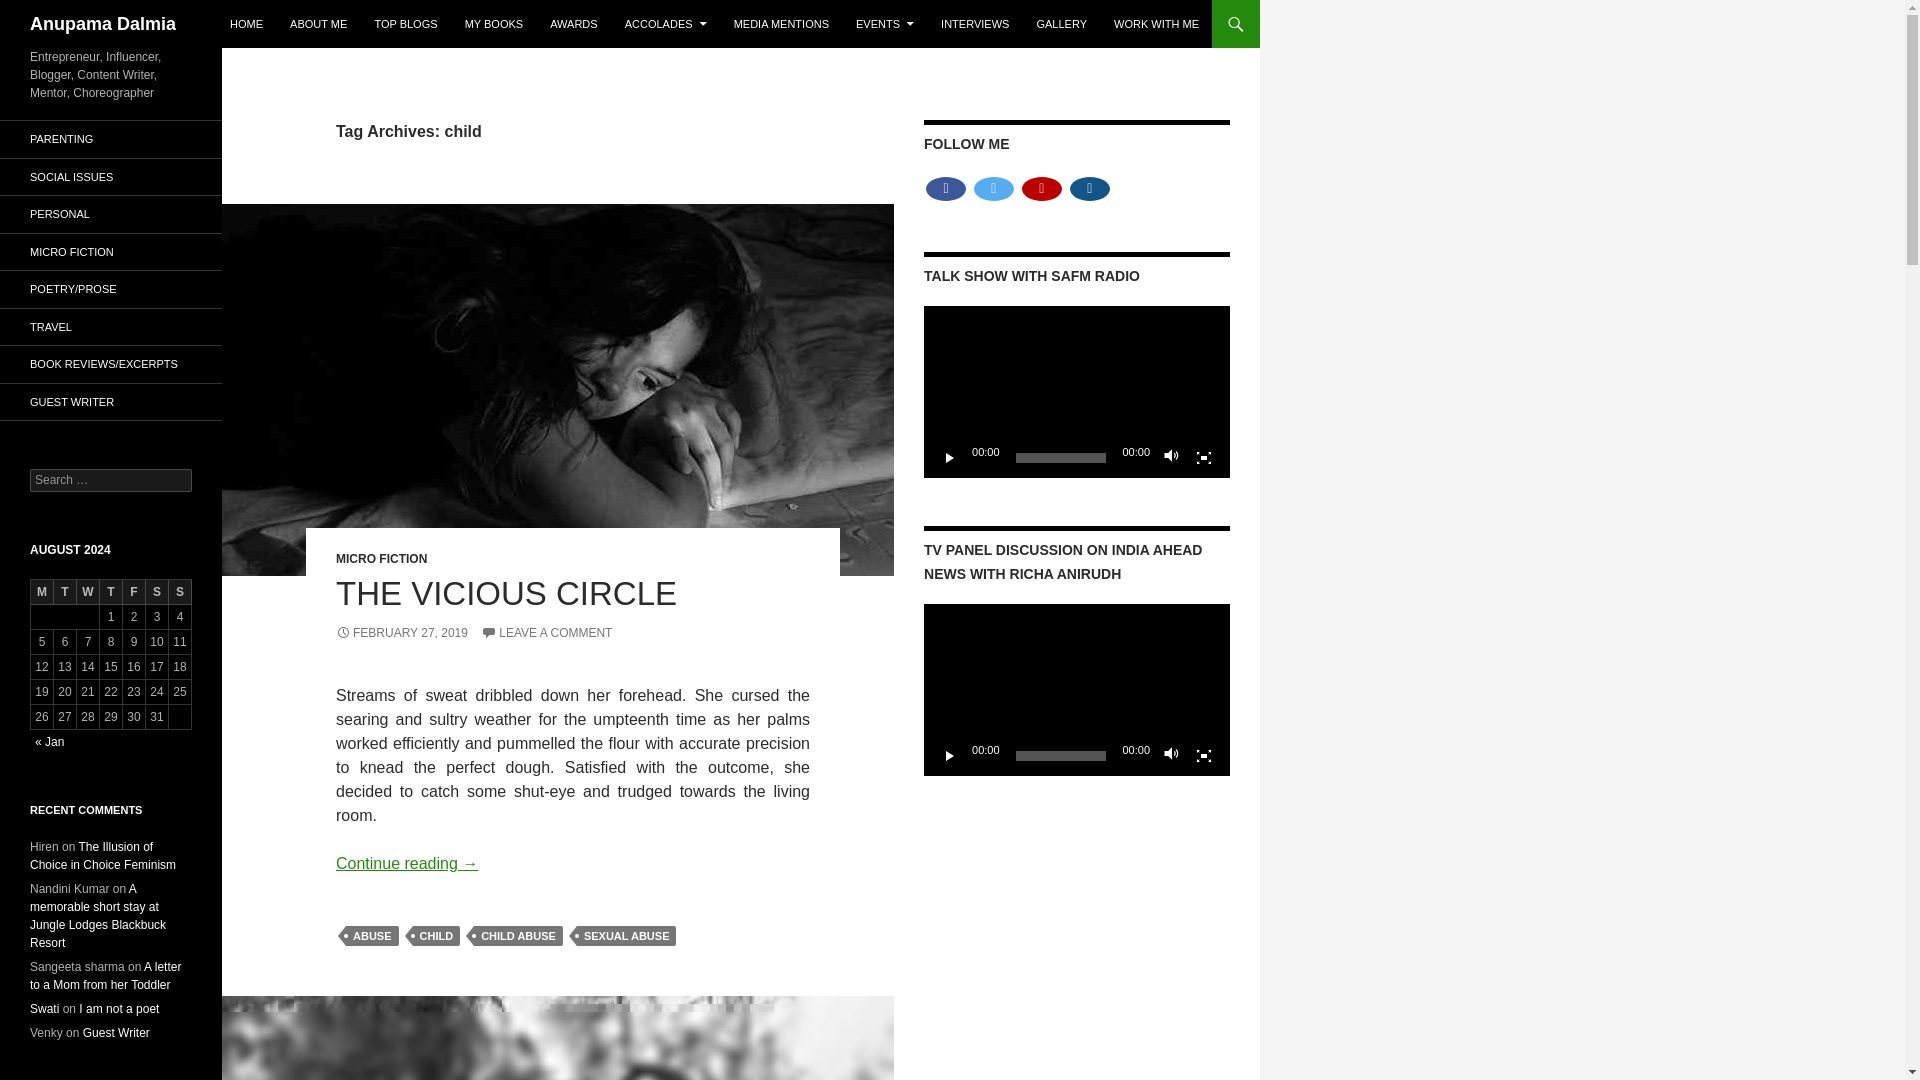 This screenshot has height=1080, width=1920. What do you see at coordinates (1172, 458) in the screenshot?
I see `Mute` at bounding box center [1172, 458].